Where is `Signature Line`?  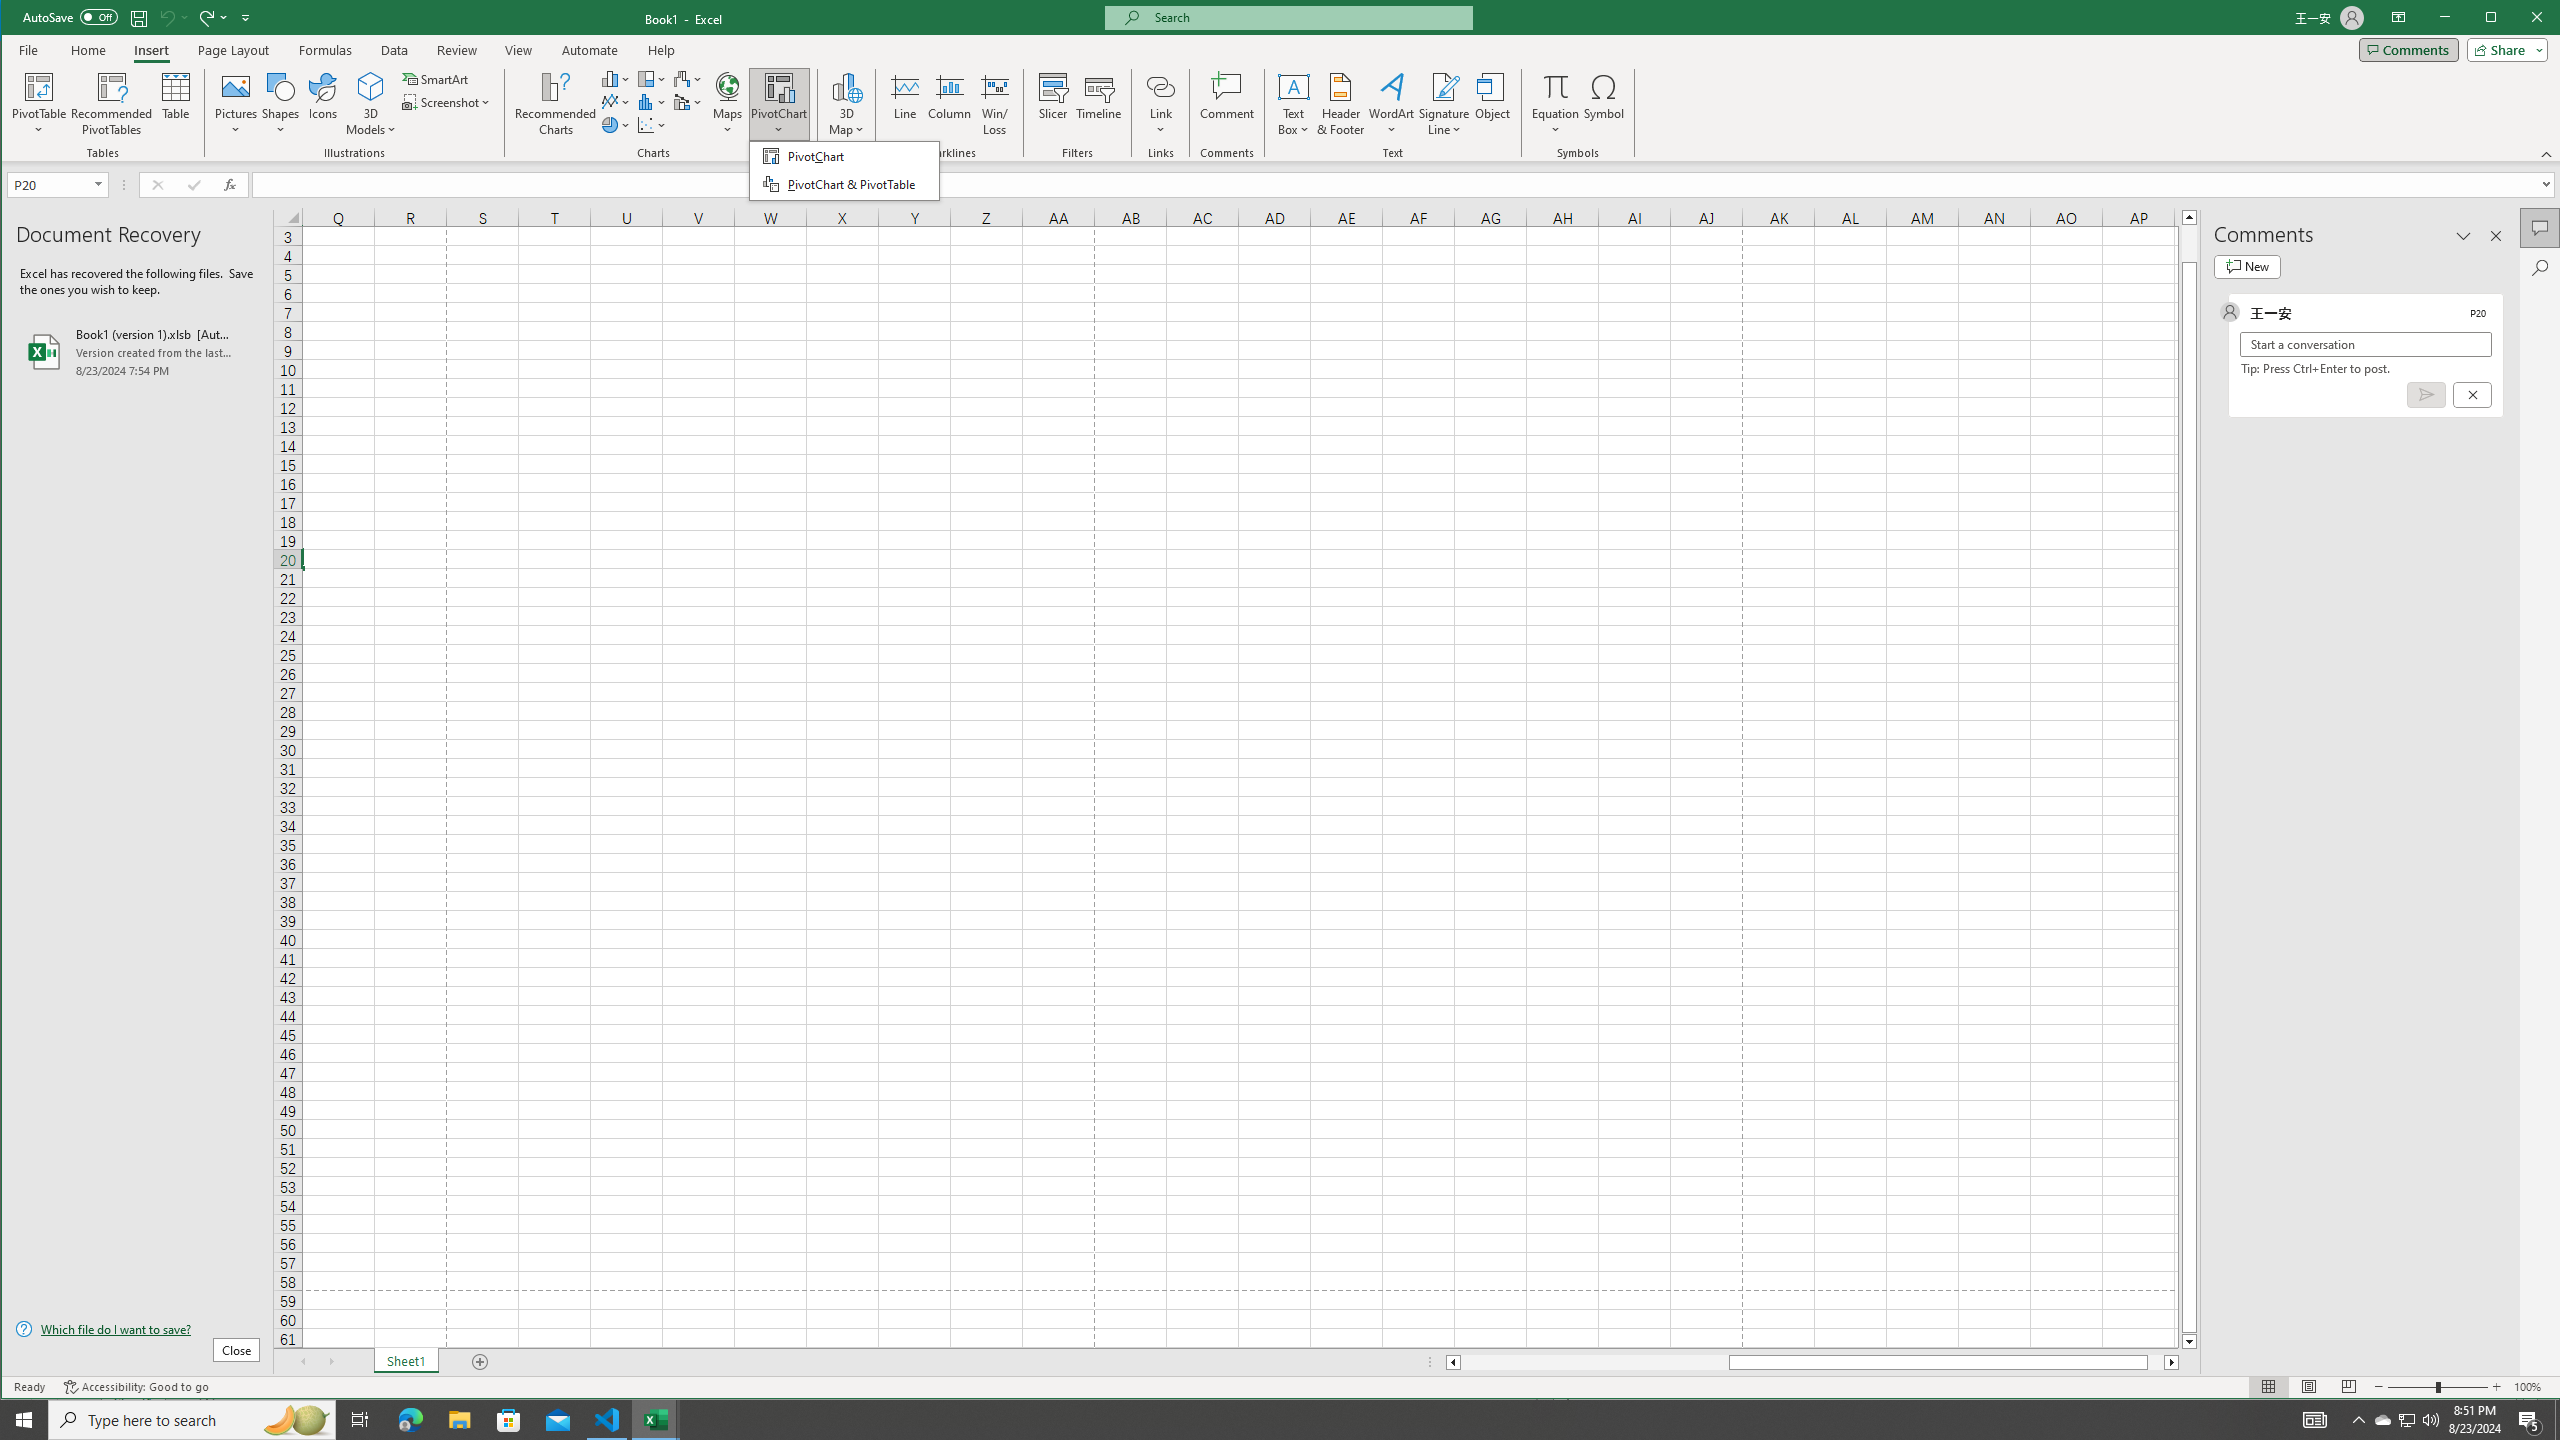
Signature Line is located at coordinates (1445, 86).